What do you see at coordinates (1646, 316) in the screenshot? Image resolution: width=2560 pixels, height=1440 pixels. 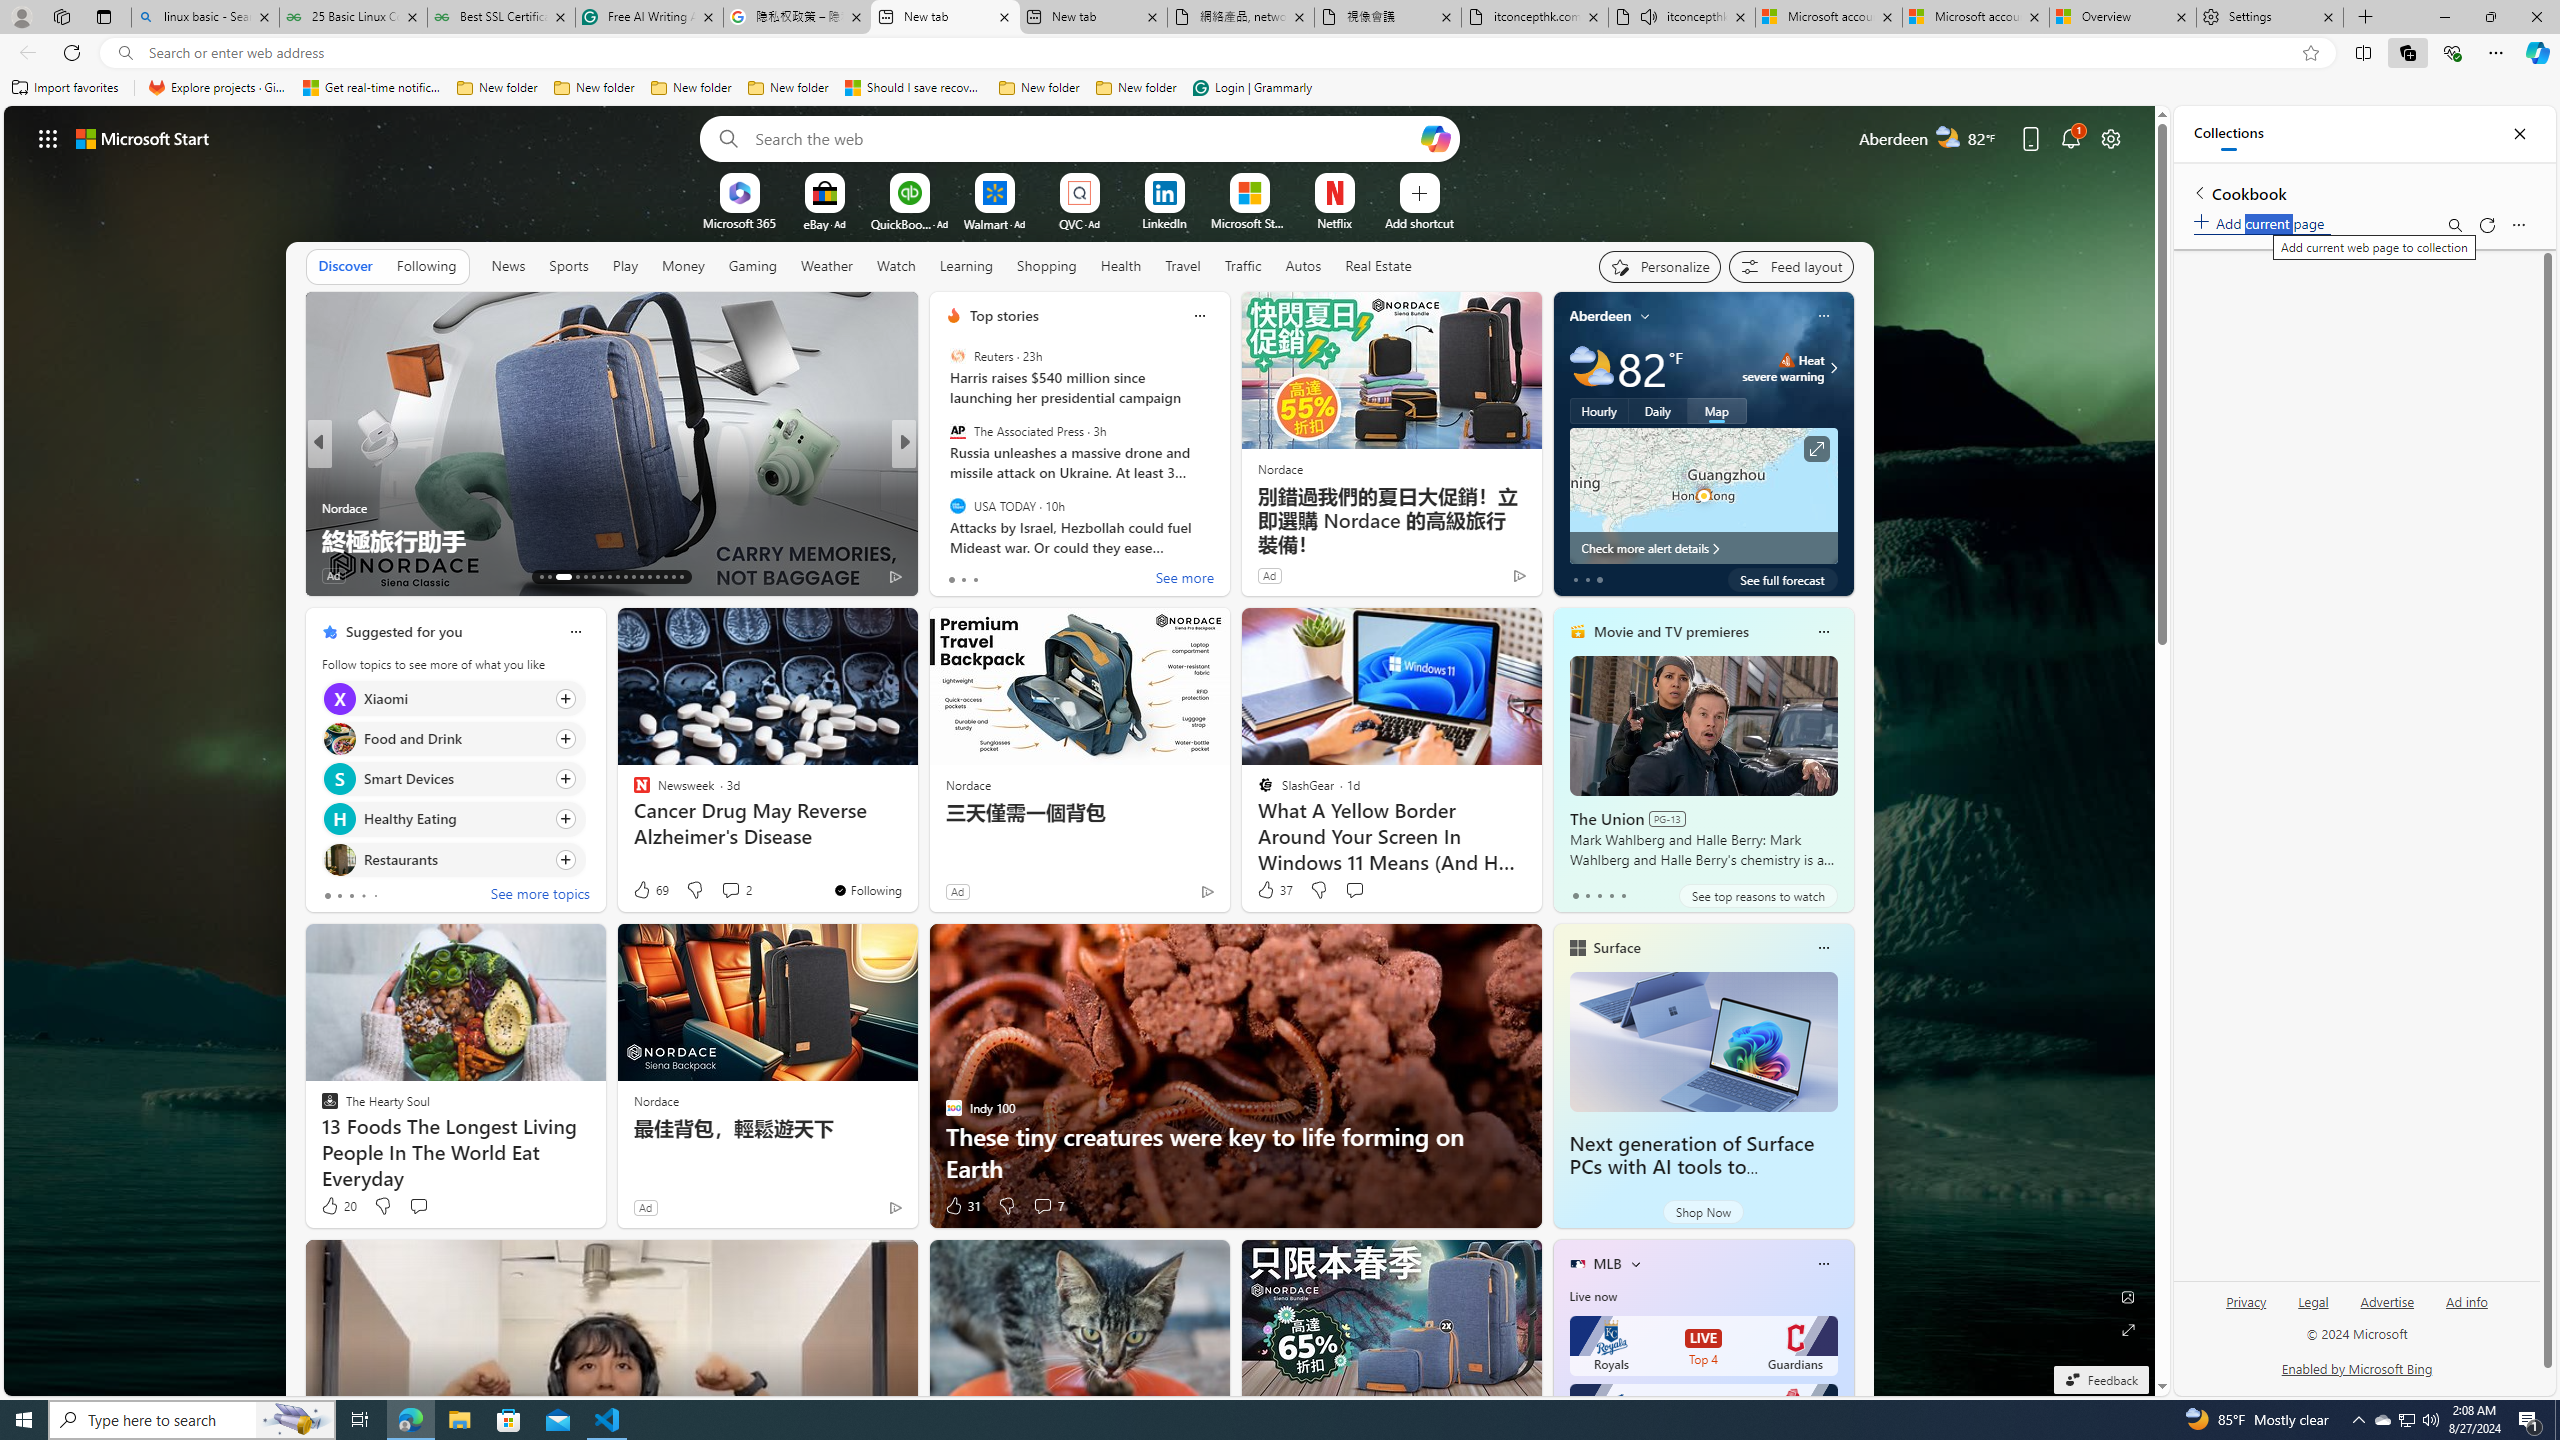 I see `My location` at bounding box center [1646, 316].